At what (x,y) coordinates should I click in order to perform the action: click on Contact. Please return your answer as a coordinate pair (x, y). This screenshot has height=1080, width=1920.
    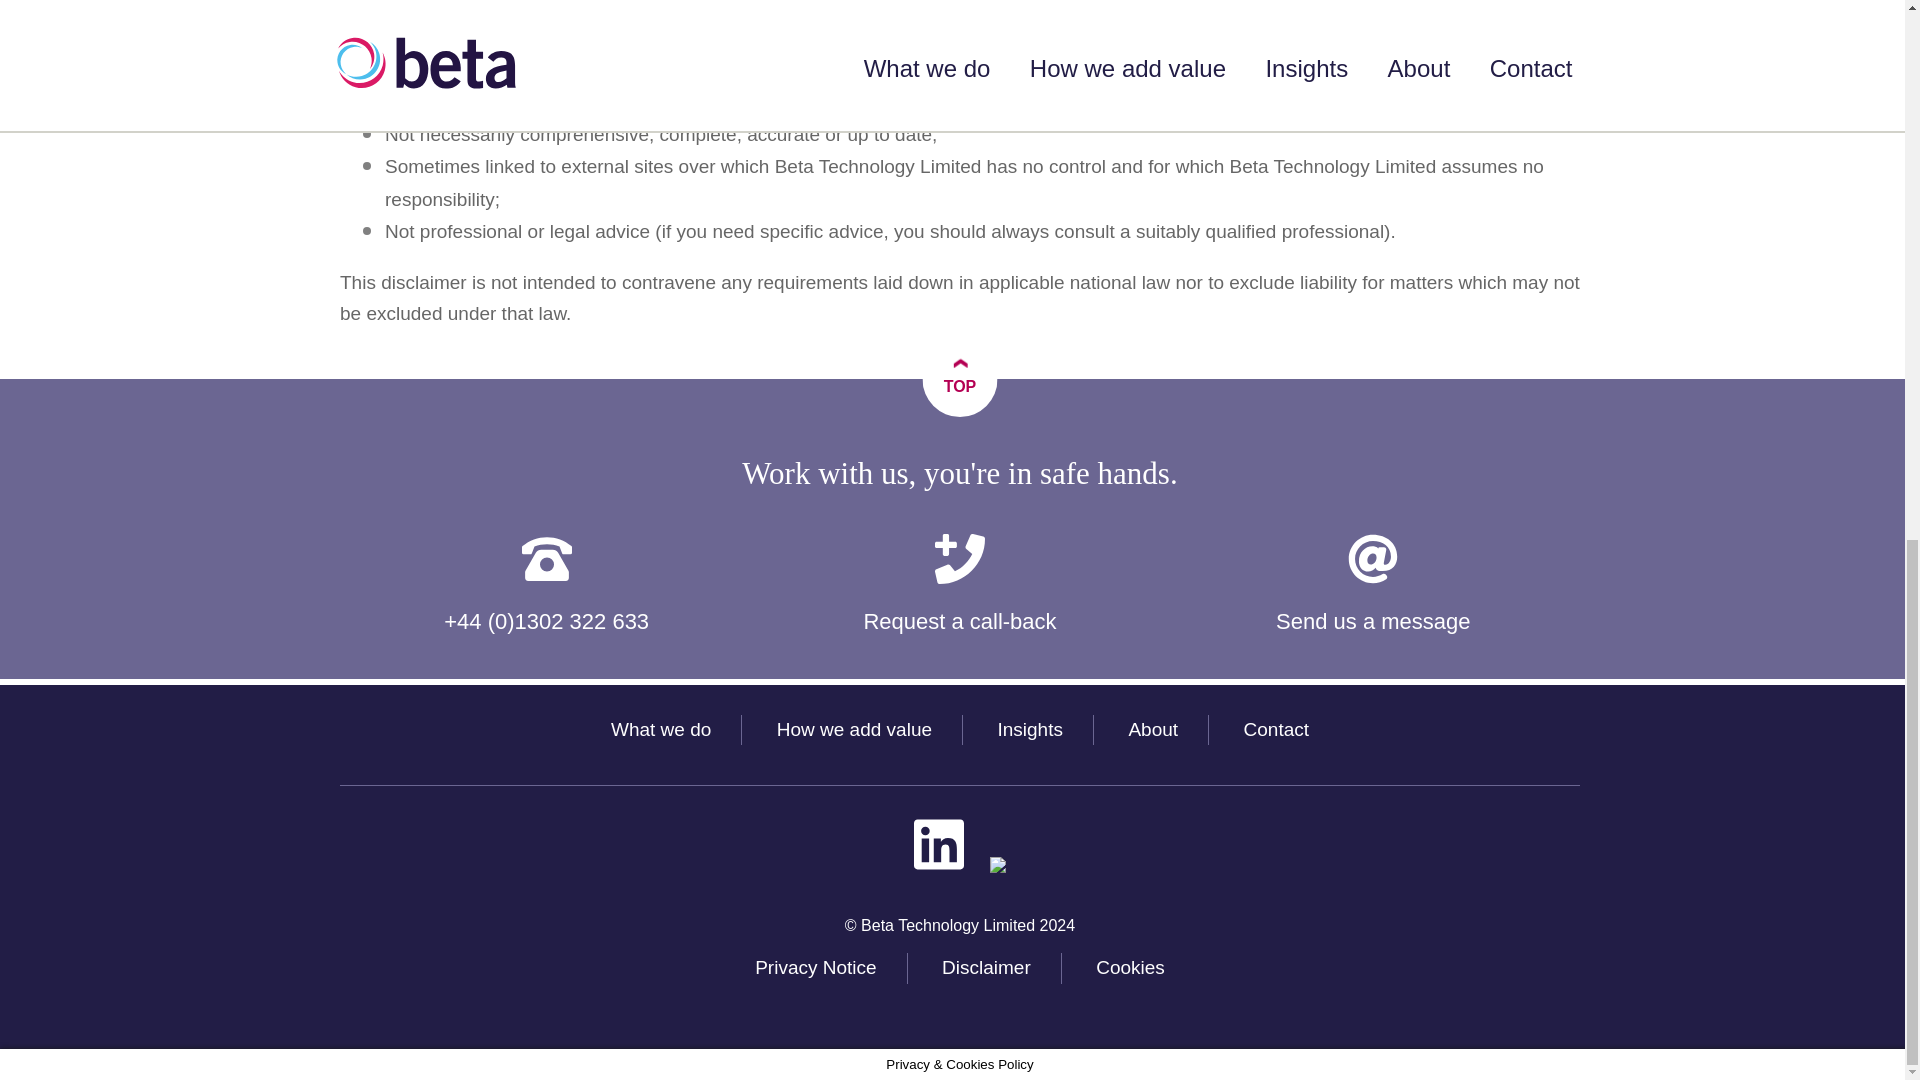
    Looking at the image, I should click on (1276, 729).